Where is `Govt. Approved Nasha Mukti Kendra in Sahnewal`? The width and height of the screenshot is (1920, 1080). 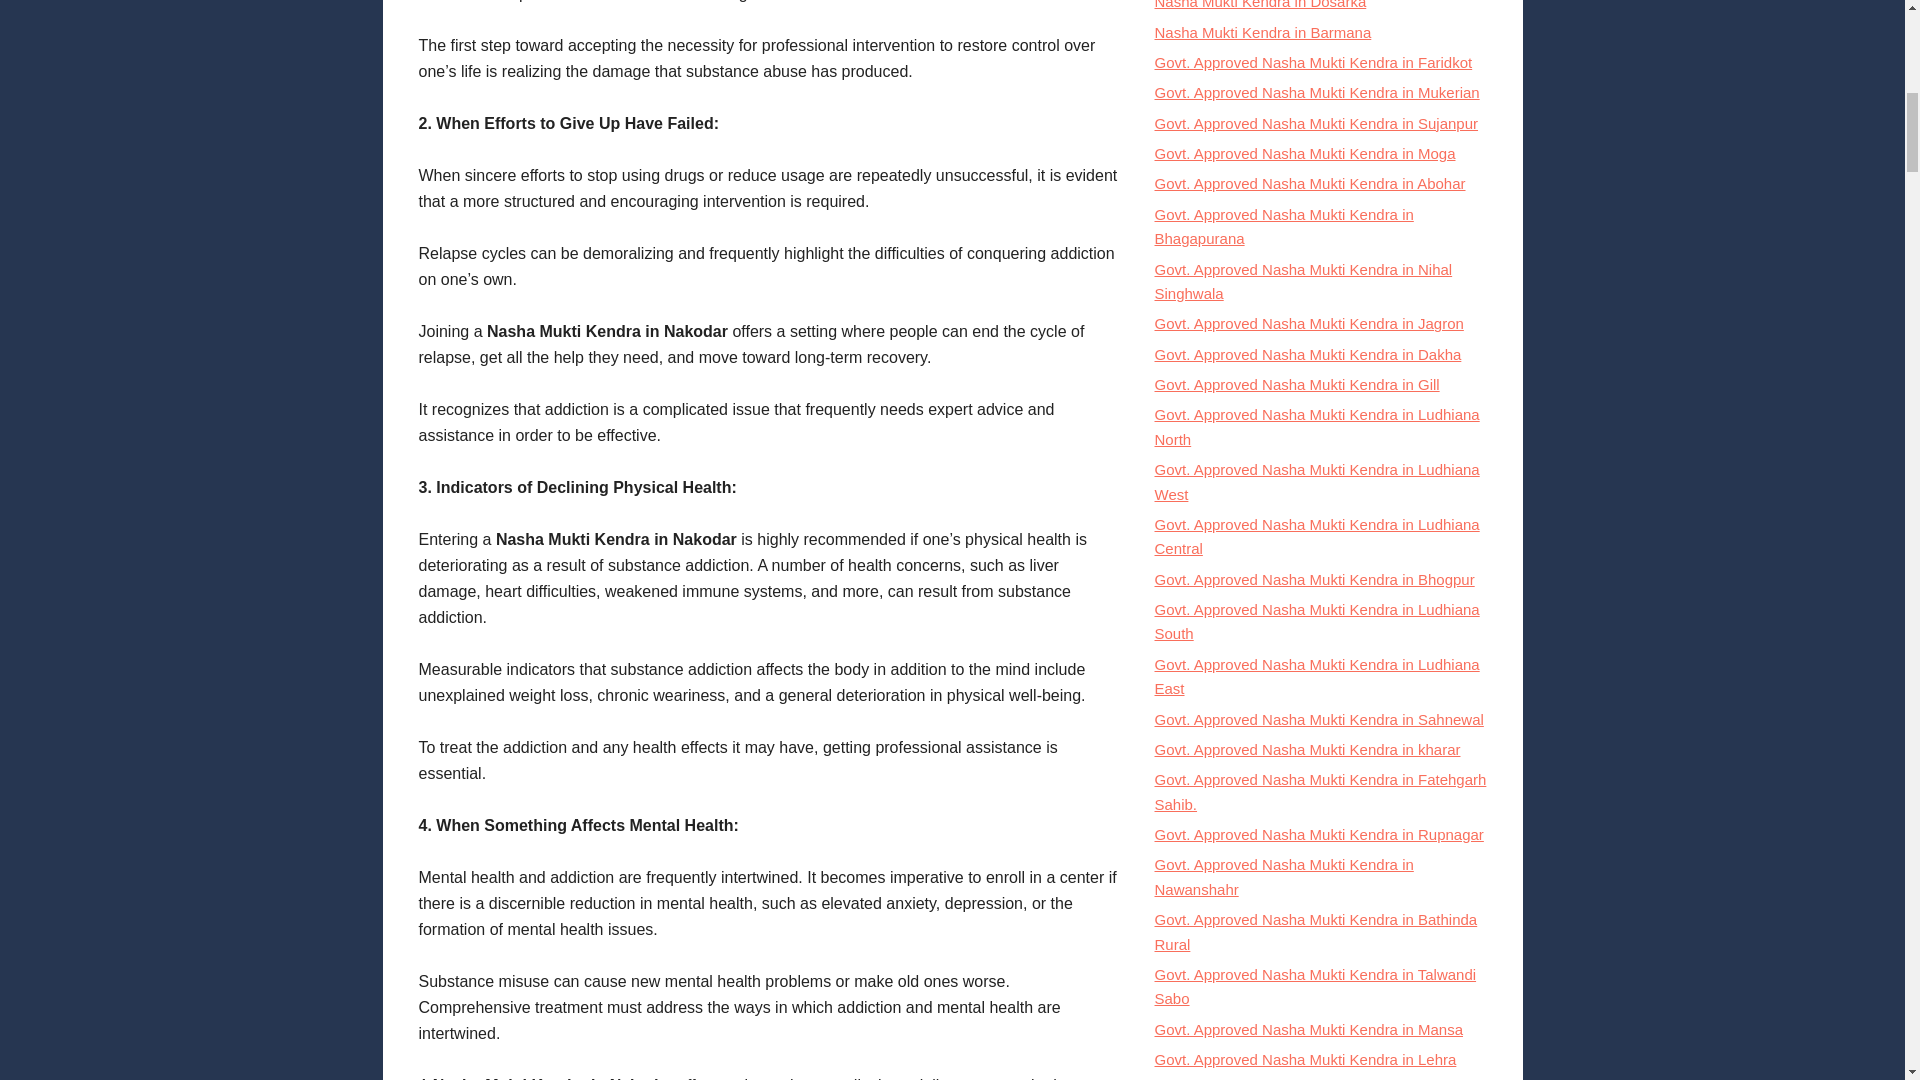 Govt. Approved Nasha Mukti Kendra in Sahnewal is located at coordinates (1318, 718).